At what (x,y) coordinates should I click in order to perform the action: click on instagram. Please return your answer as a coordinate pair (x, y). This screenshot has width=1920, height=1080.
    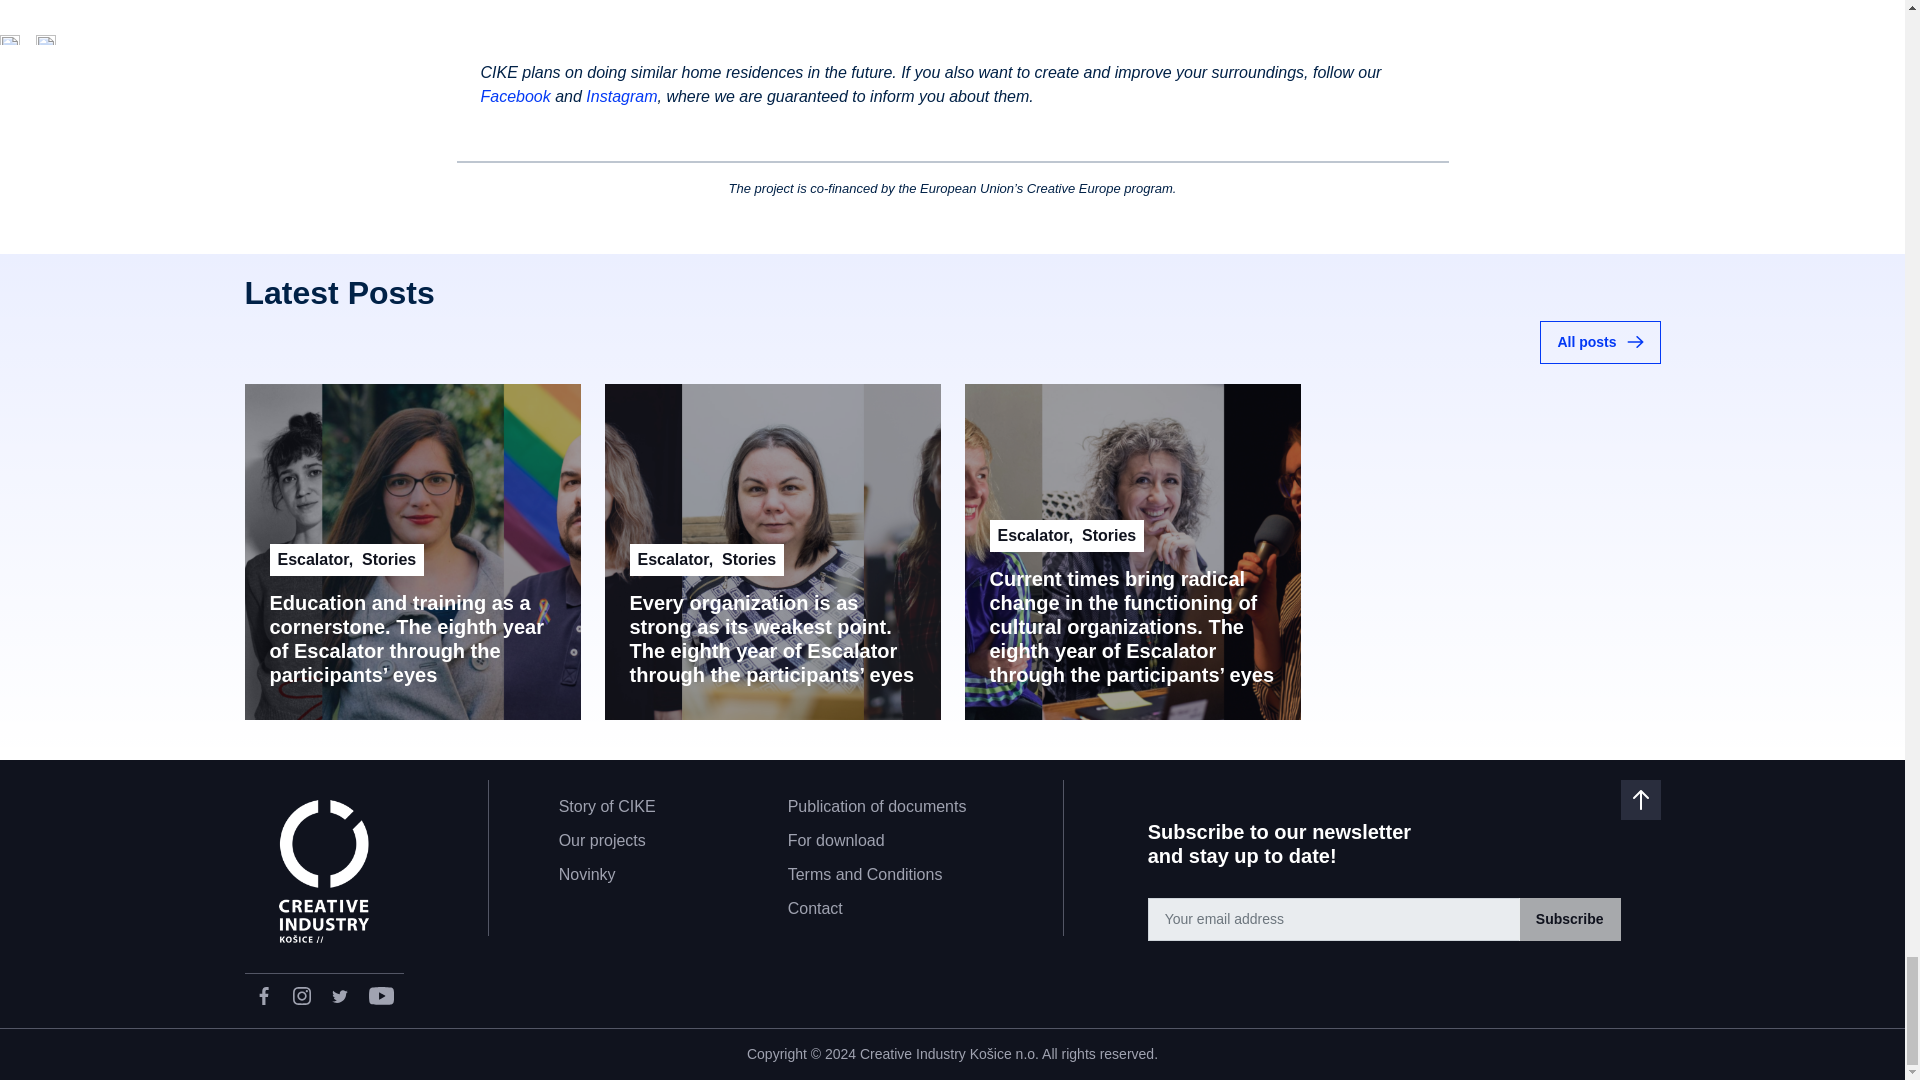
    Looking at the image, I should click on (300, 996).